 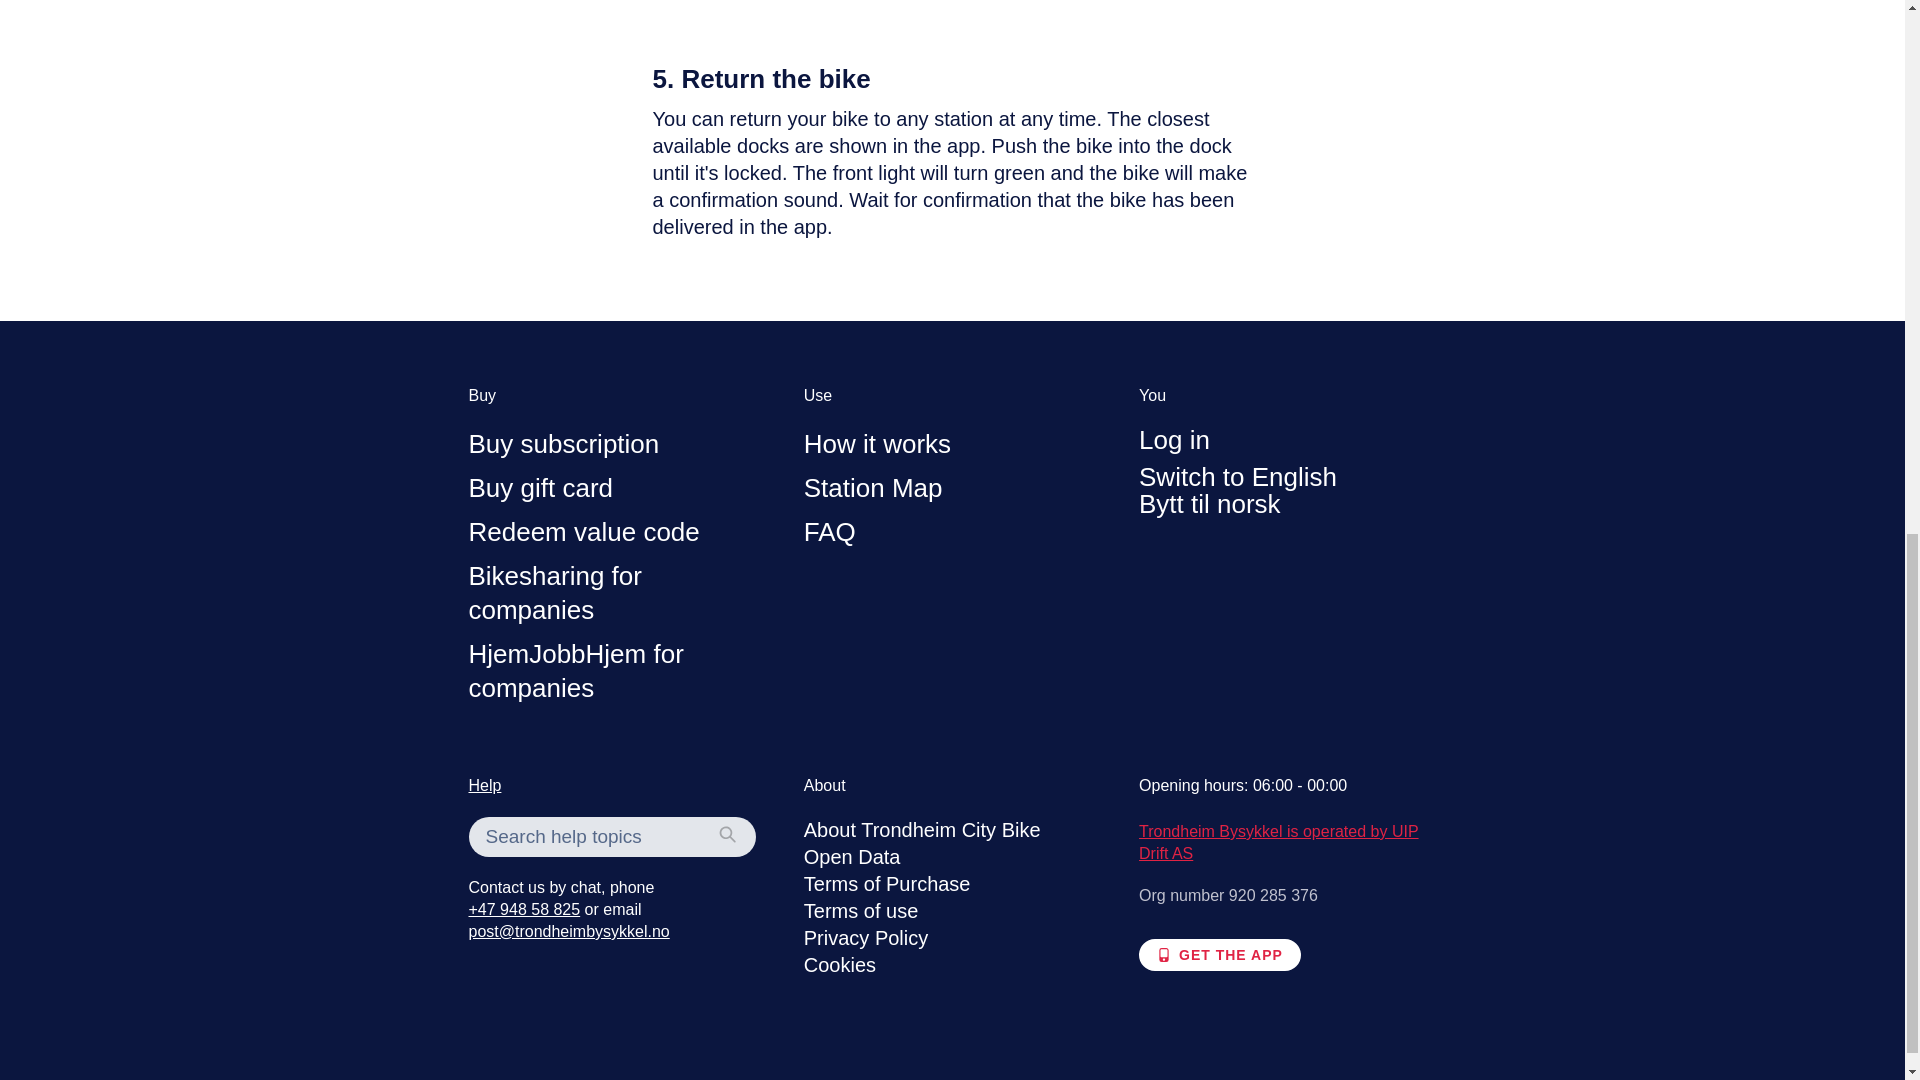 I want to click on Privacy Policy, so click(x=866, y=938).